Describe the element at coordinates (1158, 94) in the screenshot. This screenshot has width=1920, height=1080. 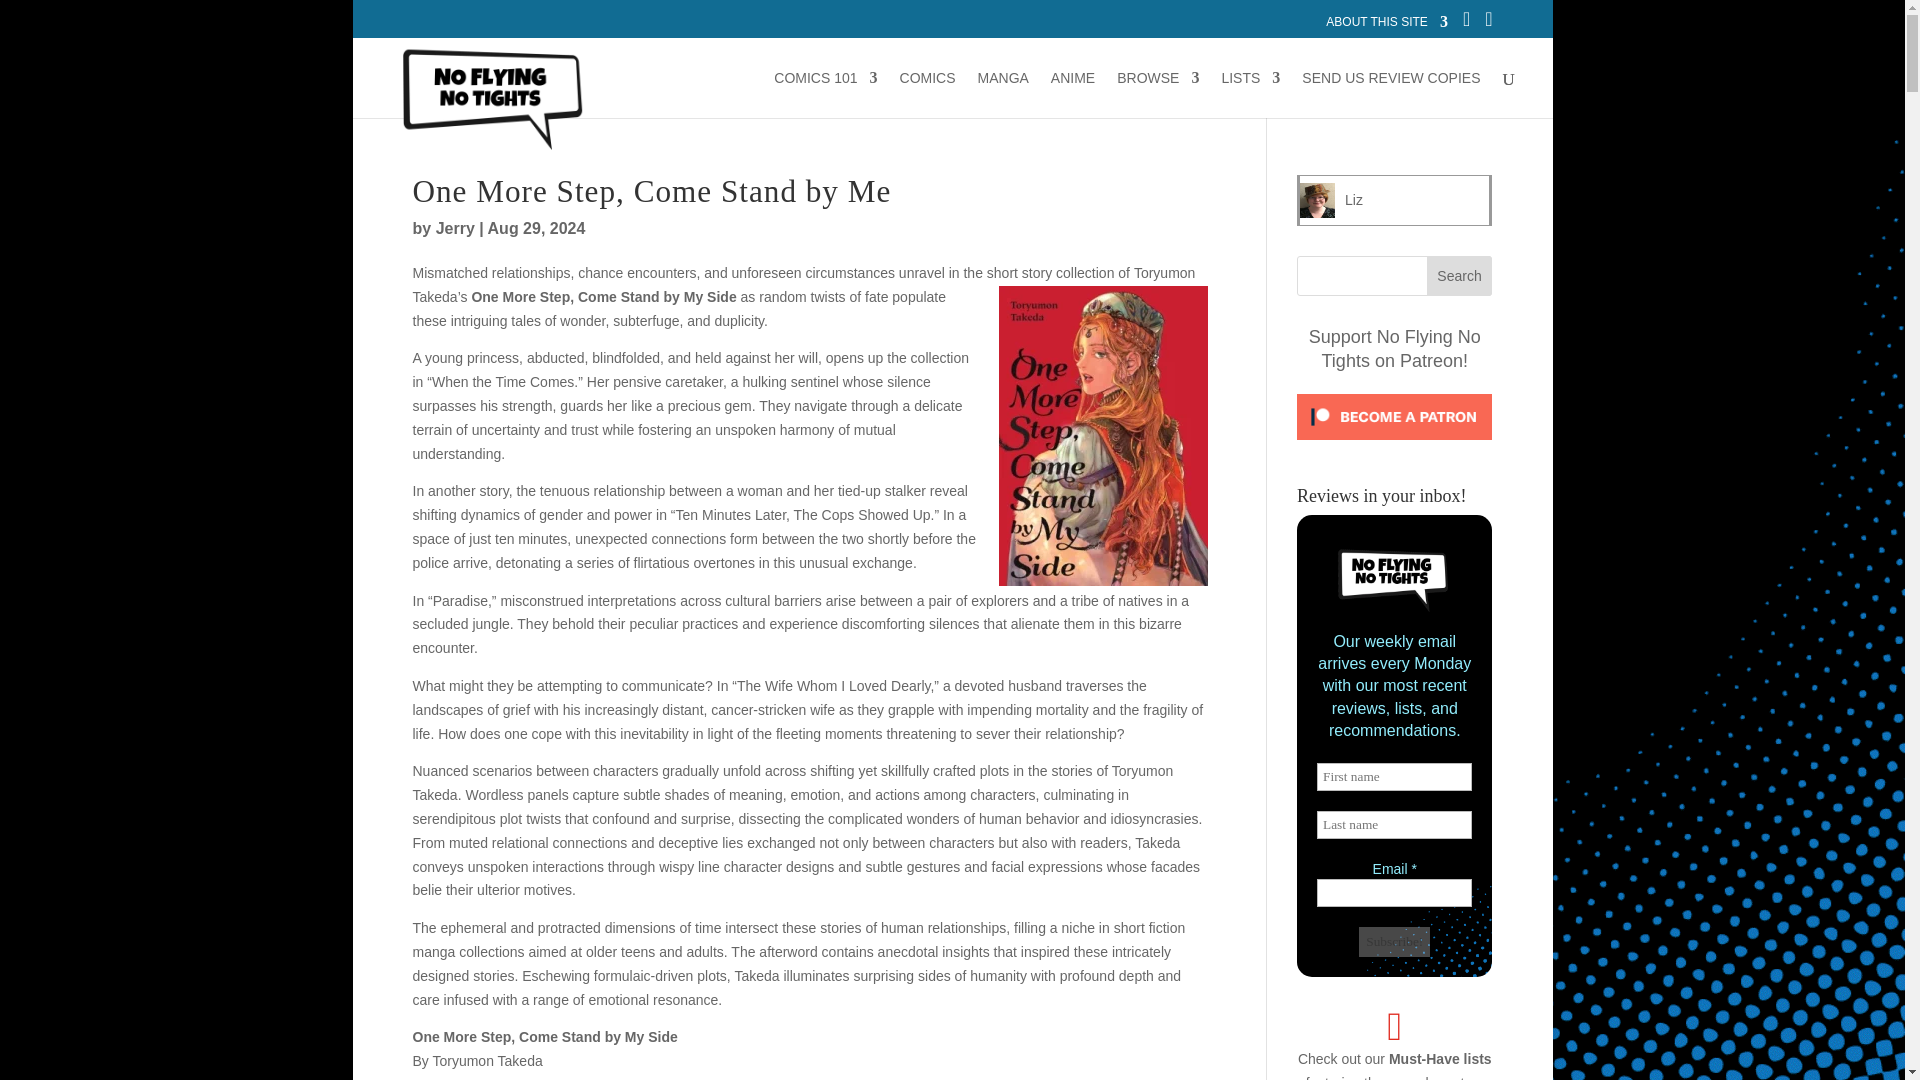
I see `BROWSE` at that location.